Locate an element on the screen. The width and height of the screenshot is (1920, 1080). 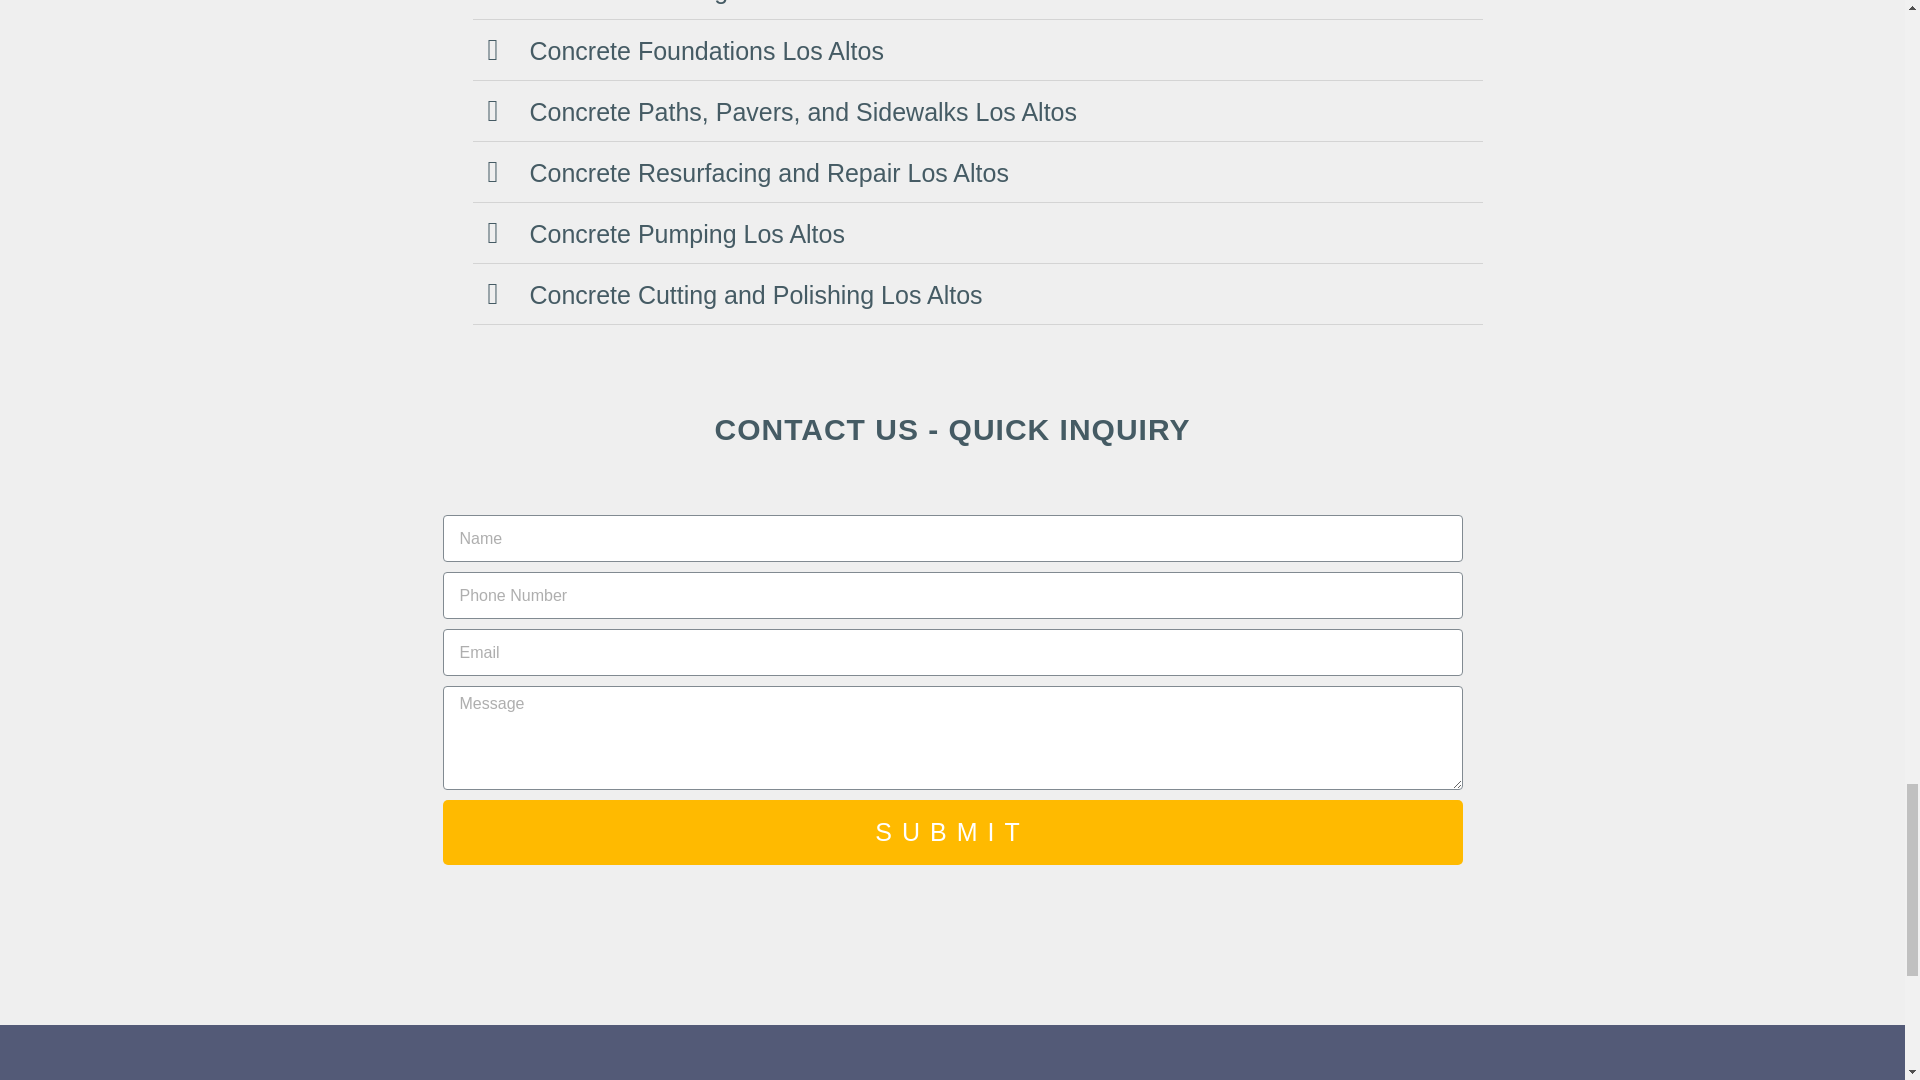
Concrete Pumping Los Altos is located at coordinates (686, 234).